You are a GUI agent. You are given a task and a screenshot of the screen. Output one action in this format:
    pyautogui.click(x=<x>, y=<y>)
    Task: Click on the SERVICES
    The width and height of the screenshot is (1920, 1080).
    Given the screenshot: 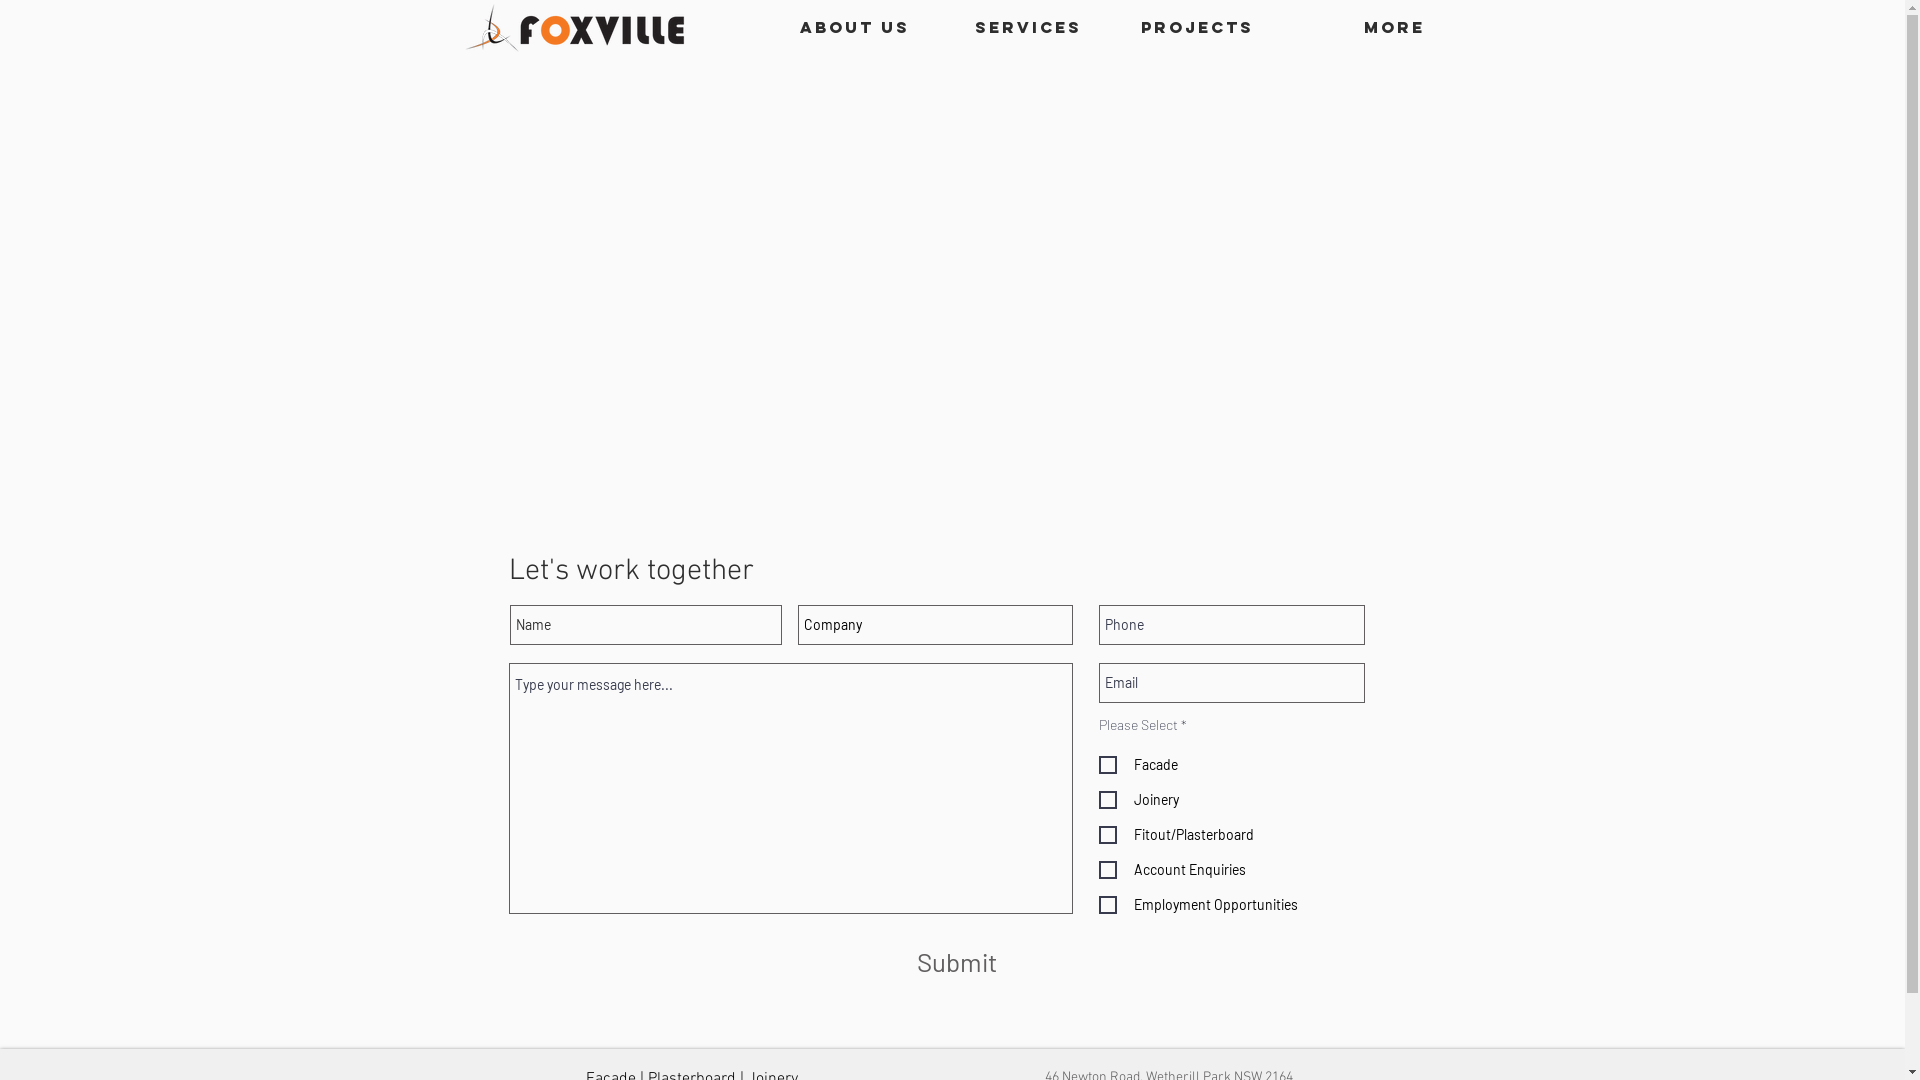 What is the action you would take?
    pyautogui.click(x=1010, y=28)
    